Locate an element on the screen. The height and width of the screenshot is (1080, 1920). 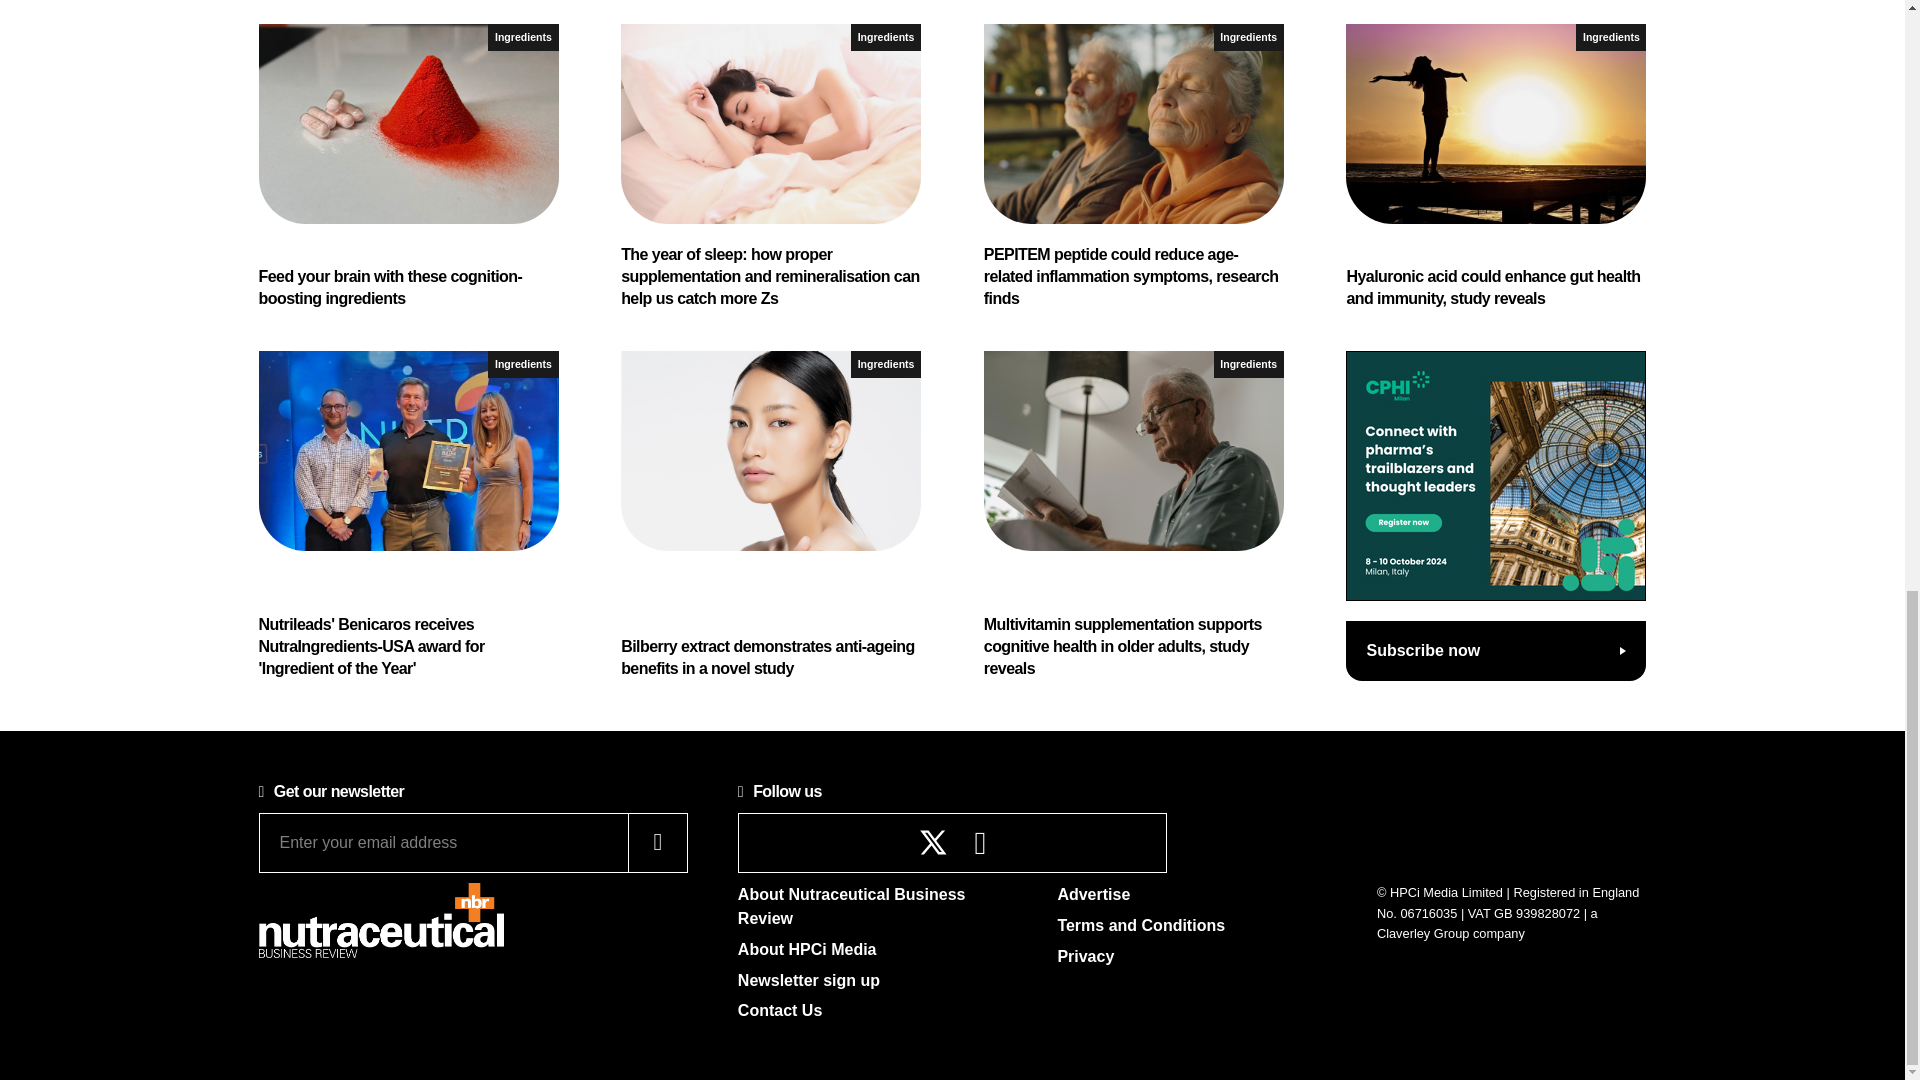
Ingredients is located at coordinates (522, 36).